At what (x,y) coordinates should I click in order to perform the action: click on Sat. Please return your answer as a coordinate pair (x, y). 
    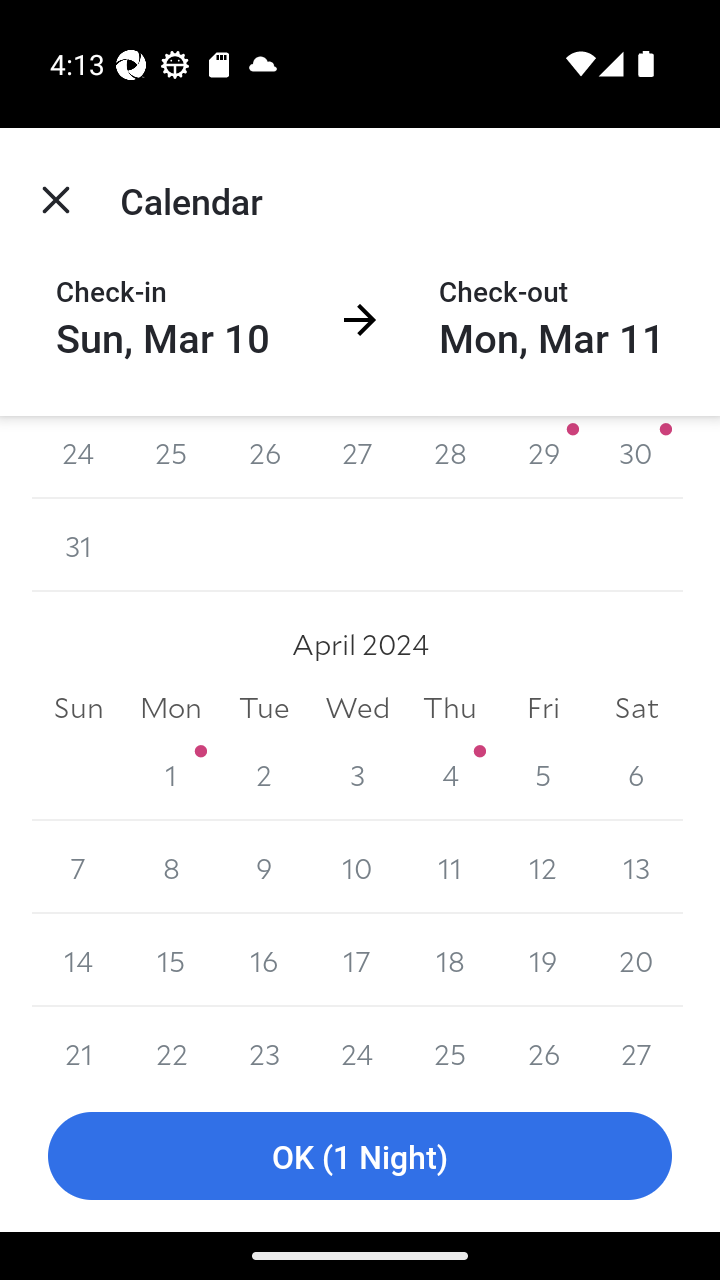
    Looking at the image, I should click on (636, 708).